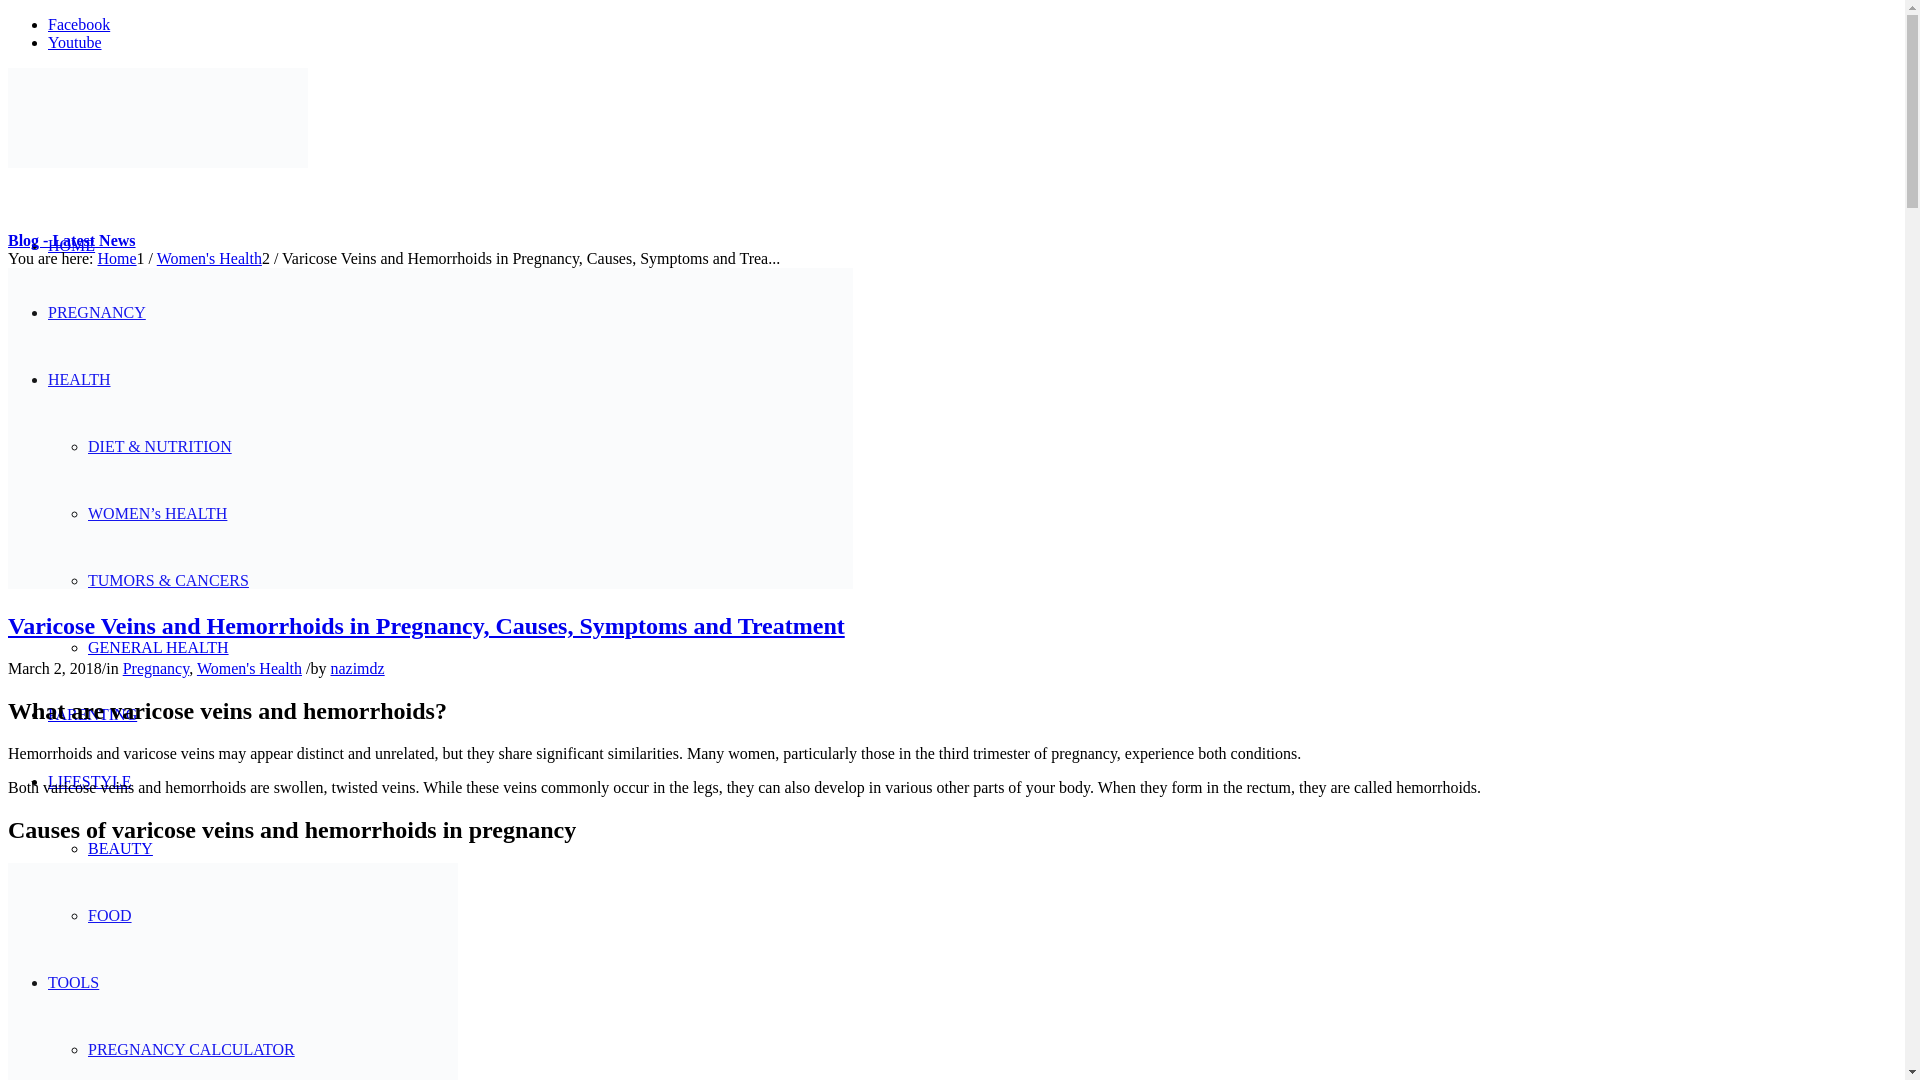 Image resolution: width=1920 pixels, height=1080 pixels. What do you see at coordinates (72, 240) in the screenshot?
I see `Blog - Latest News` at bounding box center [72, 240].